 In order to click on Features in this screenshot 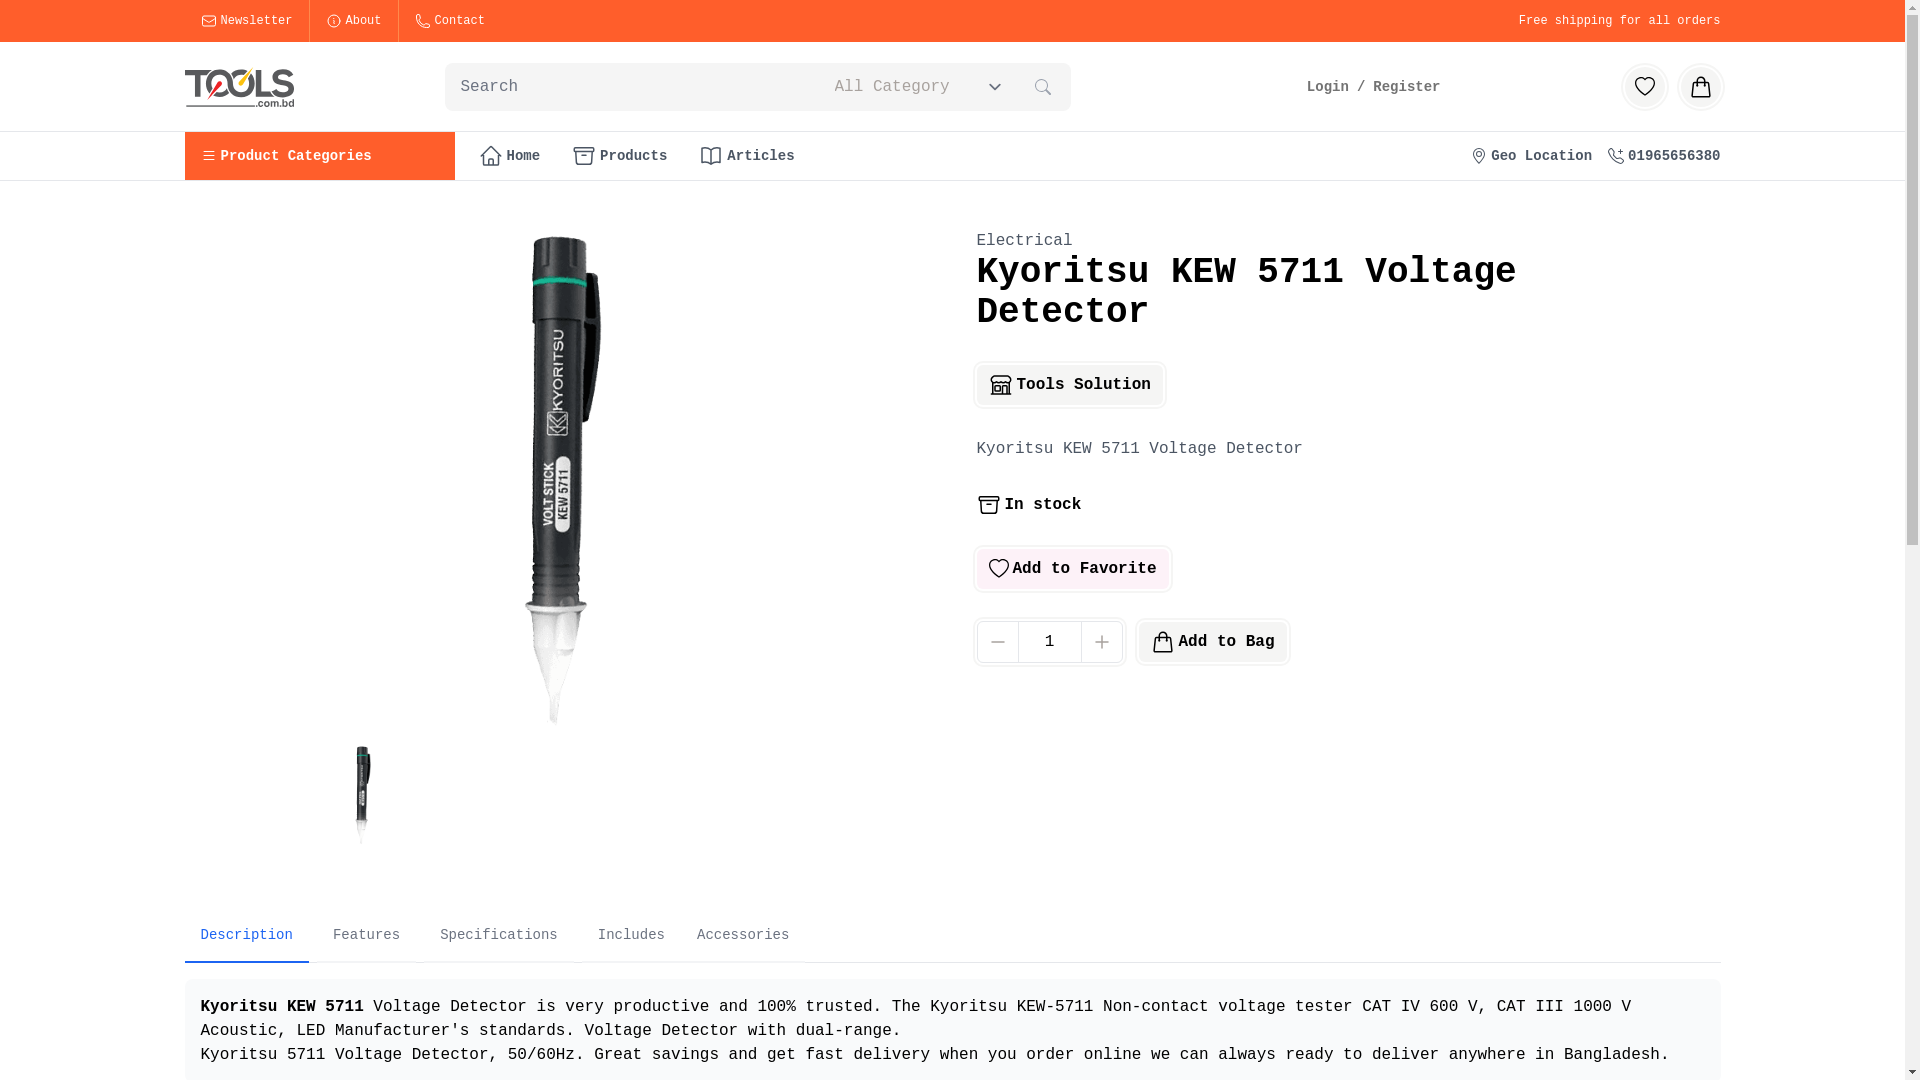, I will do `click(366, 936)`.